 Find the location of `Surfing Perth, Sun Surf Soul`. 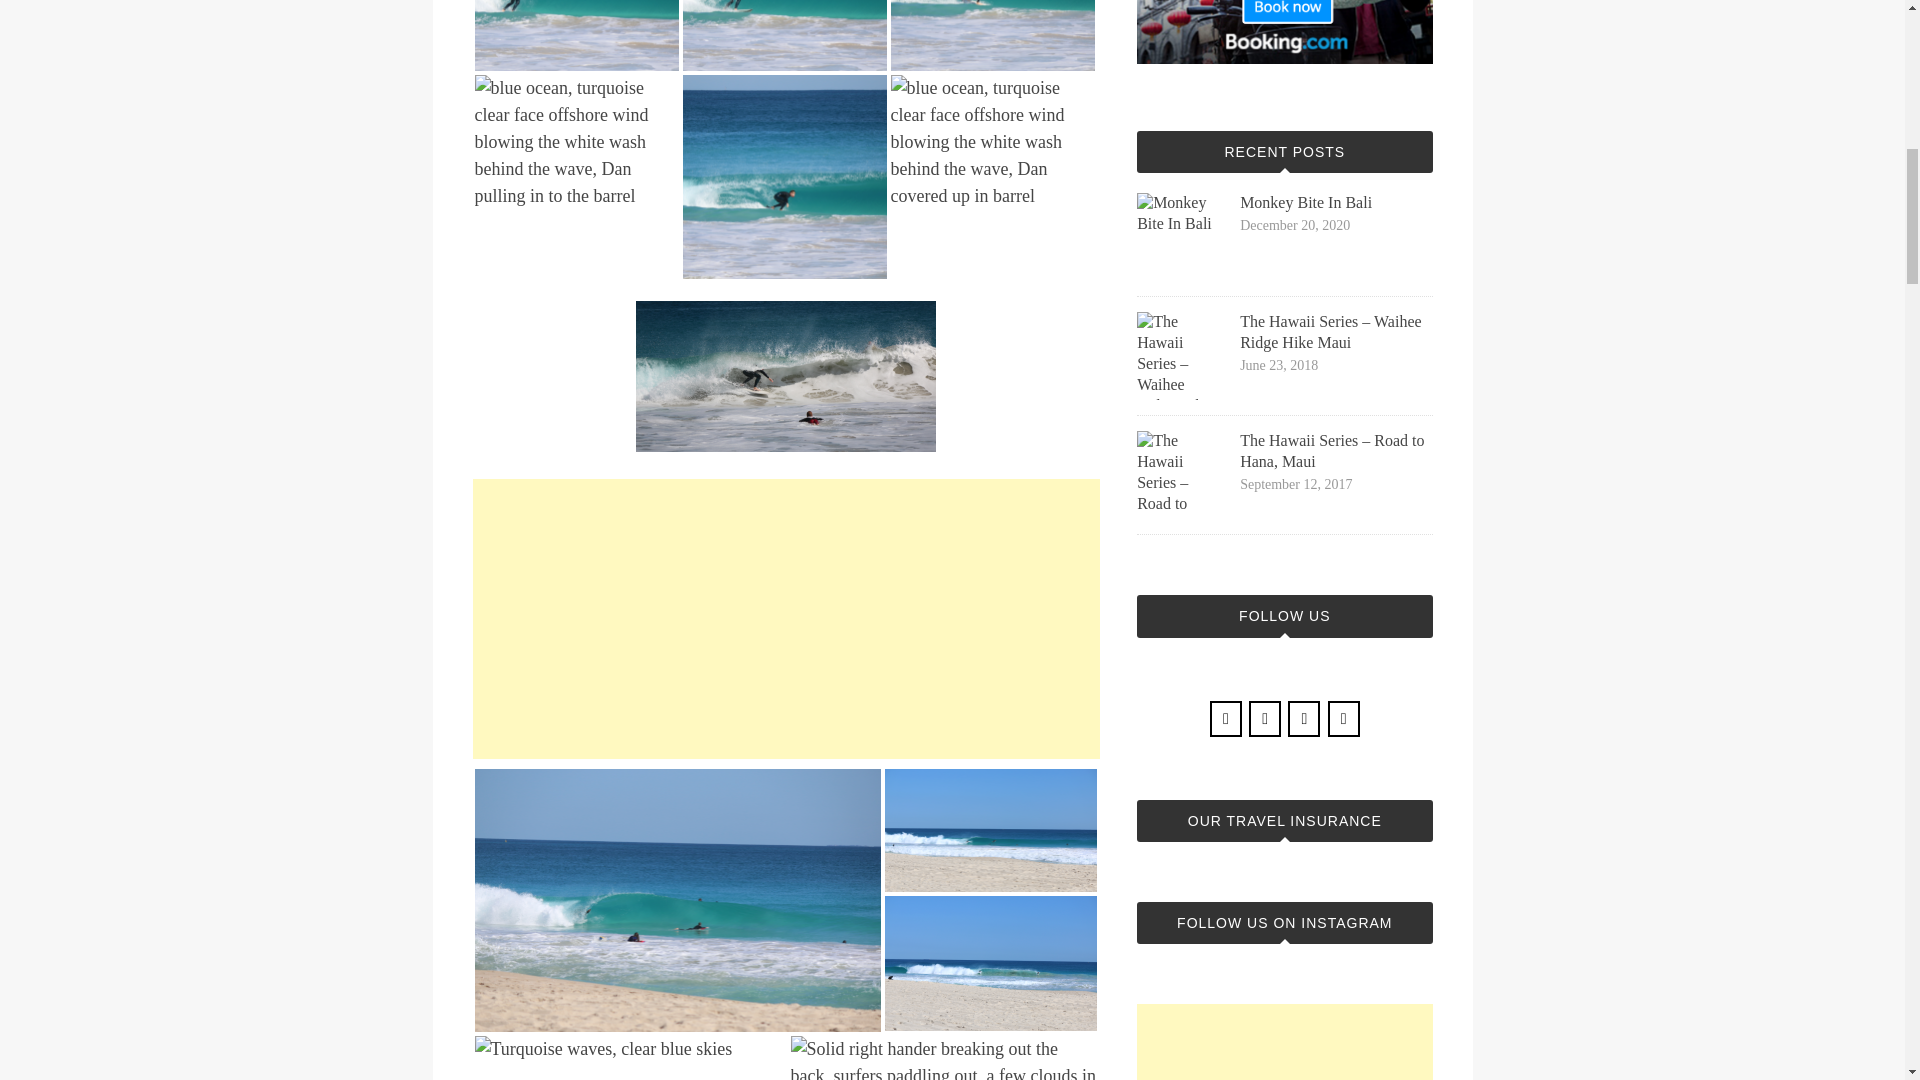

Surfing Perth, Sun Surf Soul is located at coordinates (992, 142).